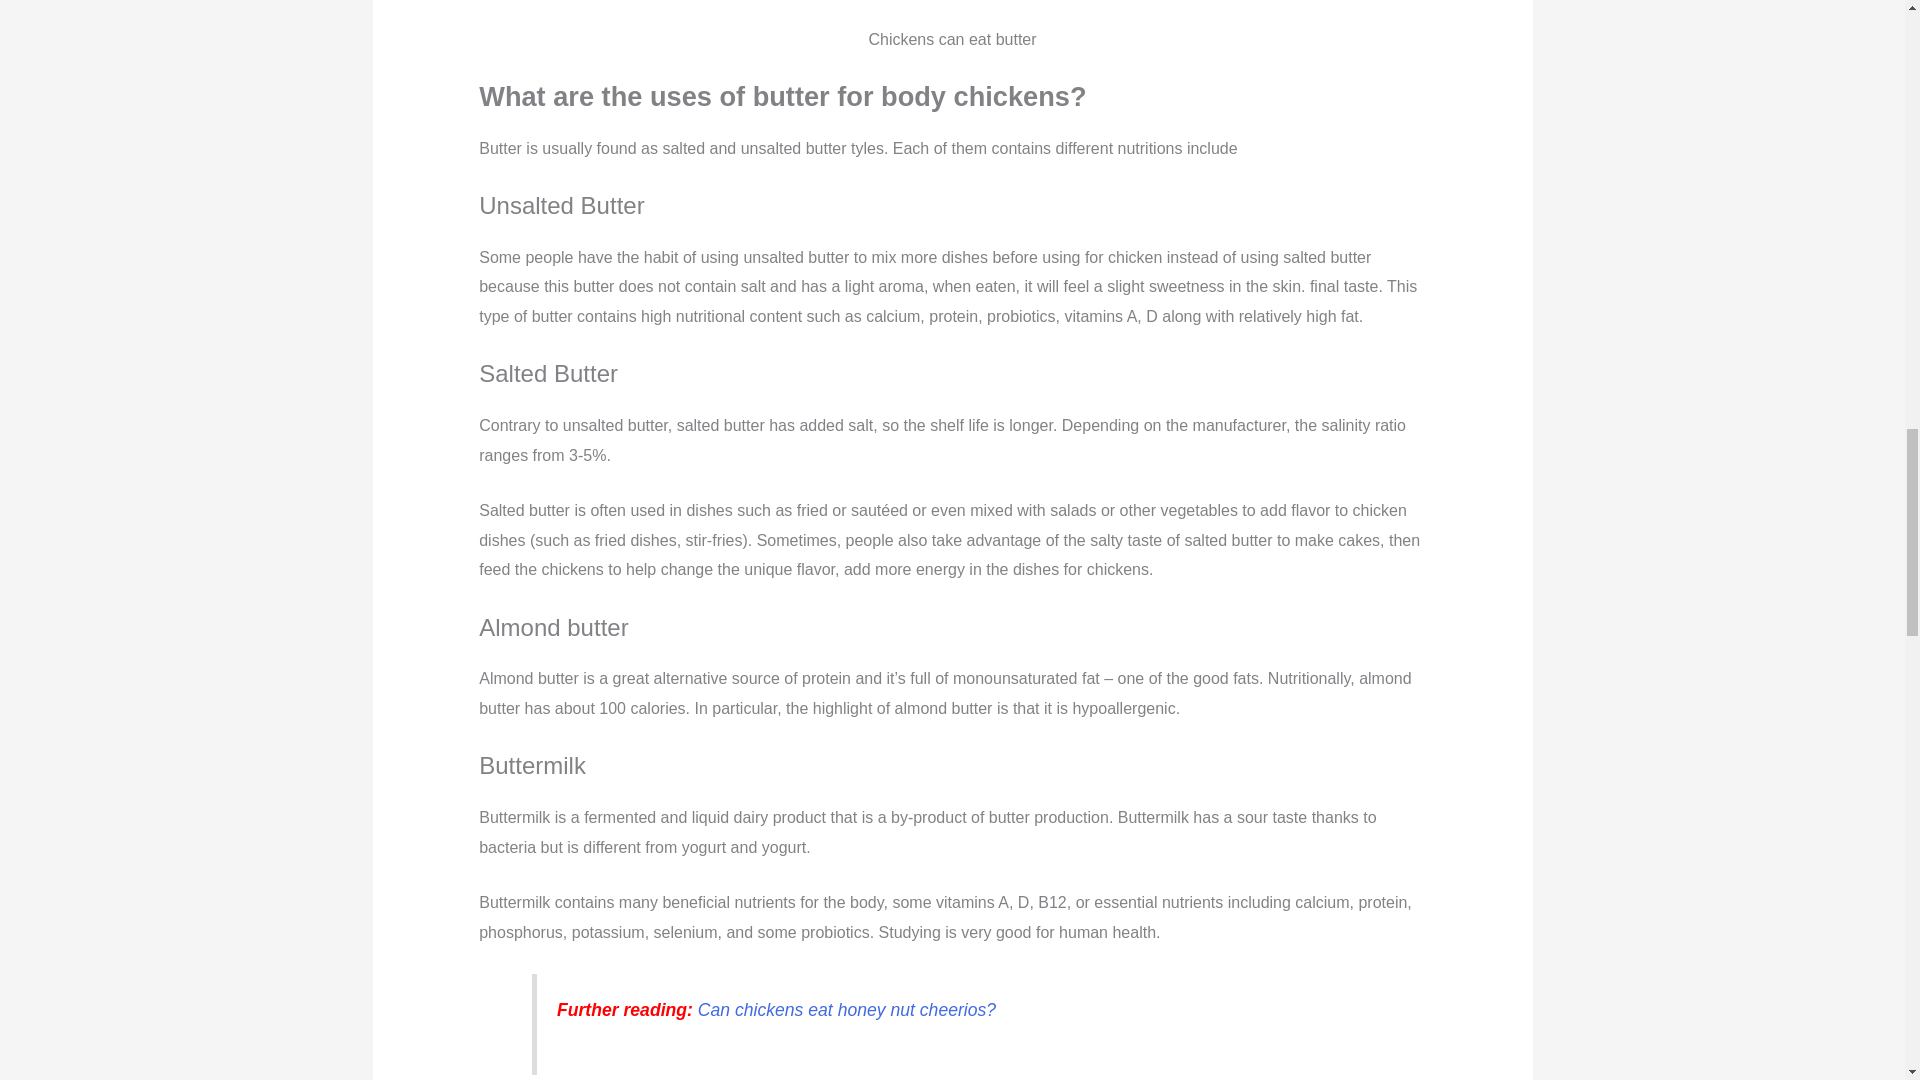 The width and height of the screenshot is (1920, 1080). What do you see at coordinates (847, 1010) in the screenshot?
I see `Can chickens eat honey nut cheerios?` at bounding box center [847, 1010].